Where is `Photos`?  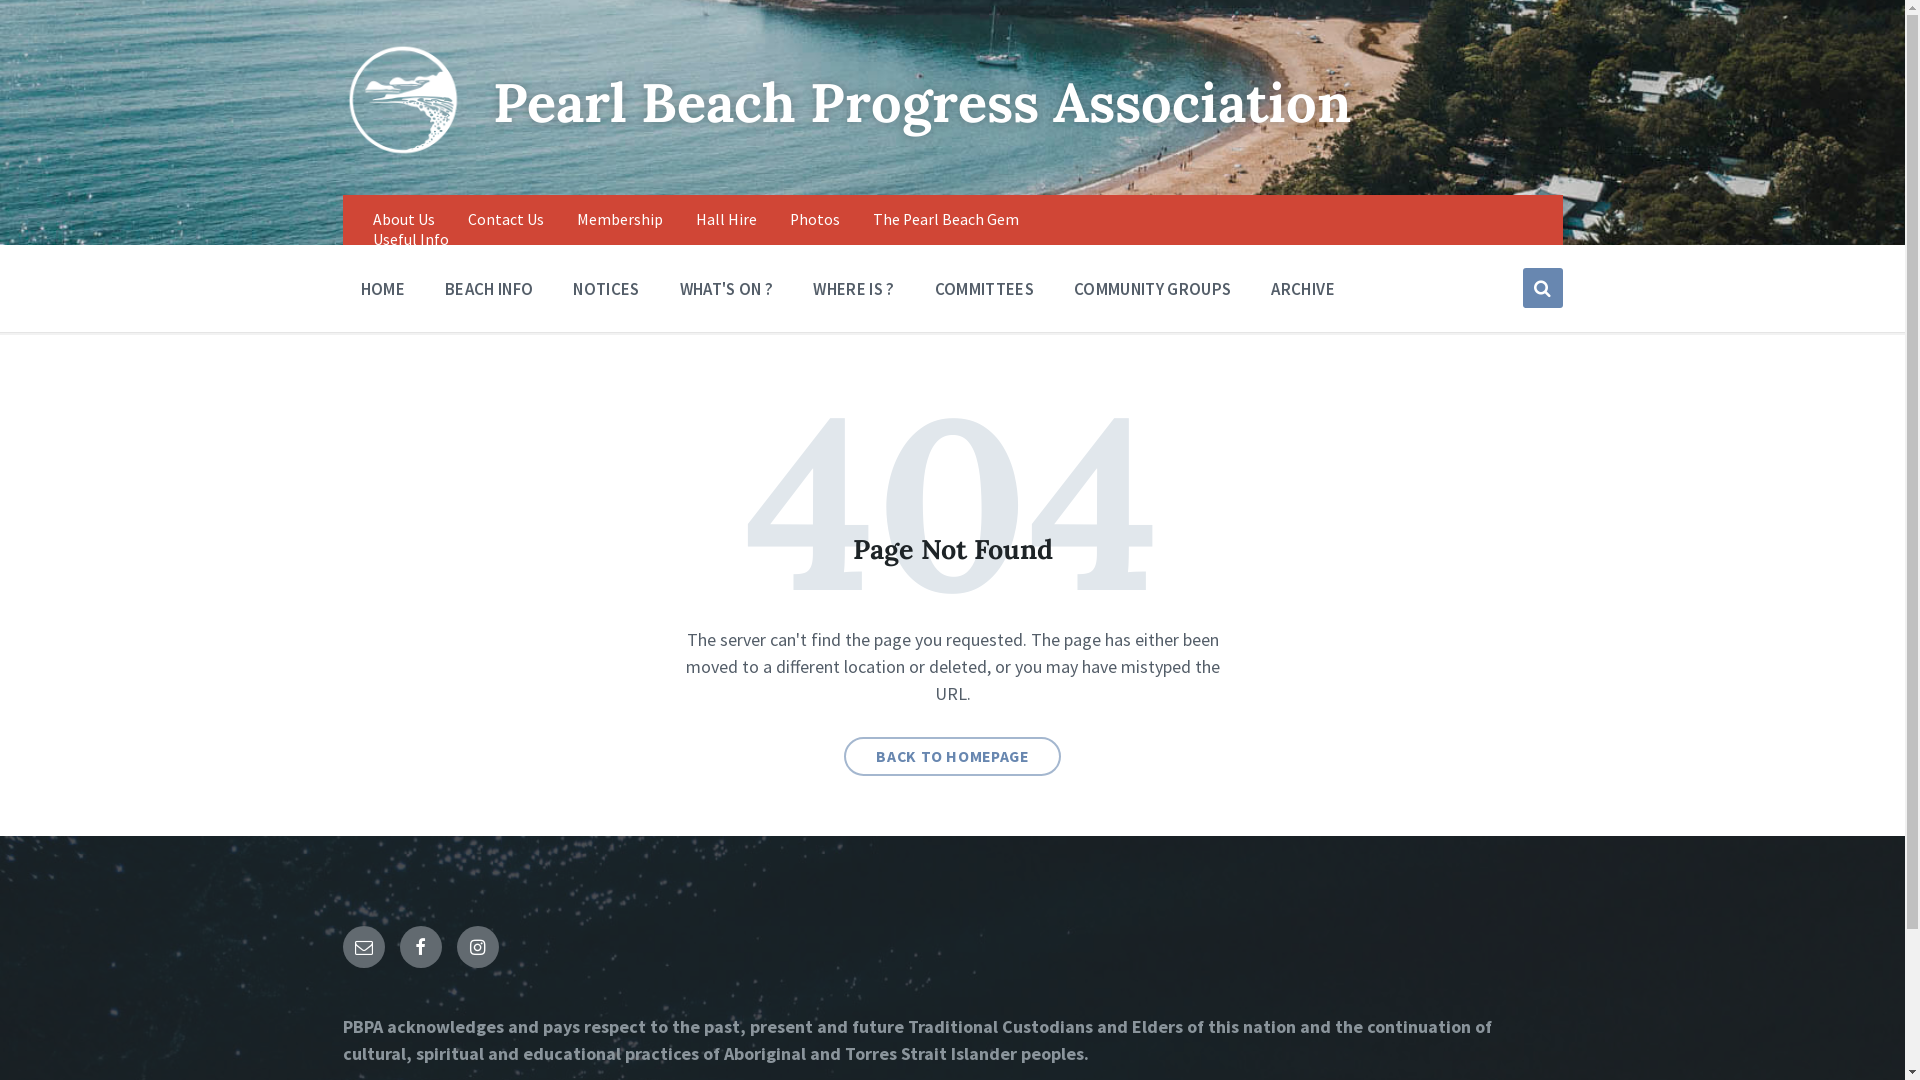
Photos is located at coordinates (815, 220).